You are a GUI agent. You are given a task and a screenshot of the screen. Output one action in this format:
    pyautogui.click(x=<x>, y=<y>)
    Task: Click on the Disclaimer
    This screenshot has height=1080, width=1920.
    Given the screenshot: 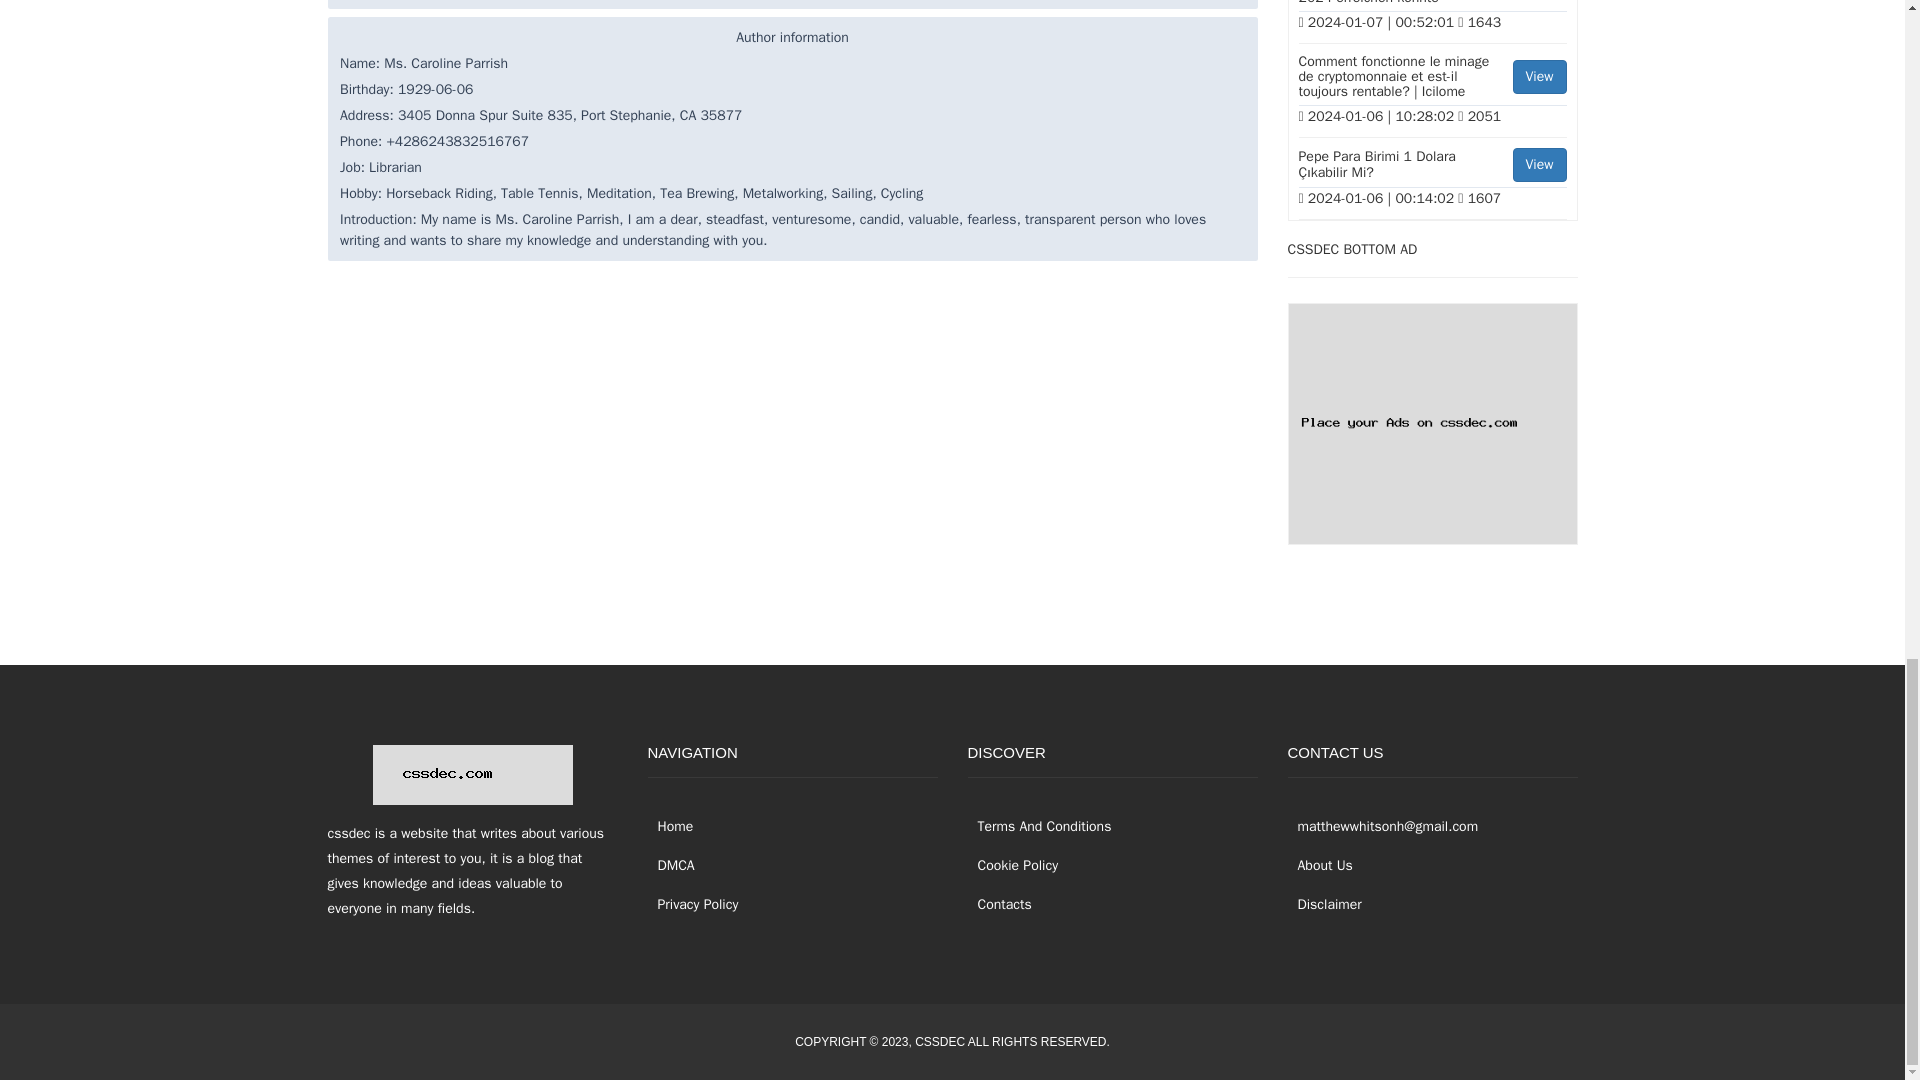 What is the action you would take?
    pyautogui.click(x=1324, y=904)
    